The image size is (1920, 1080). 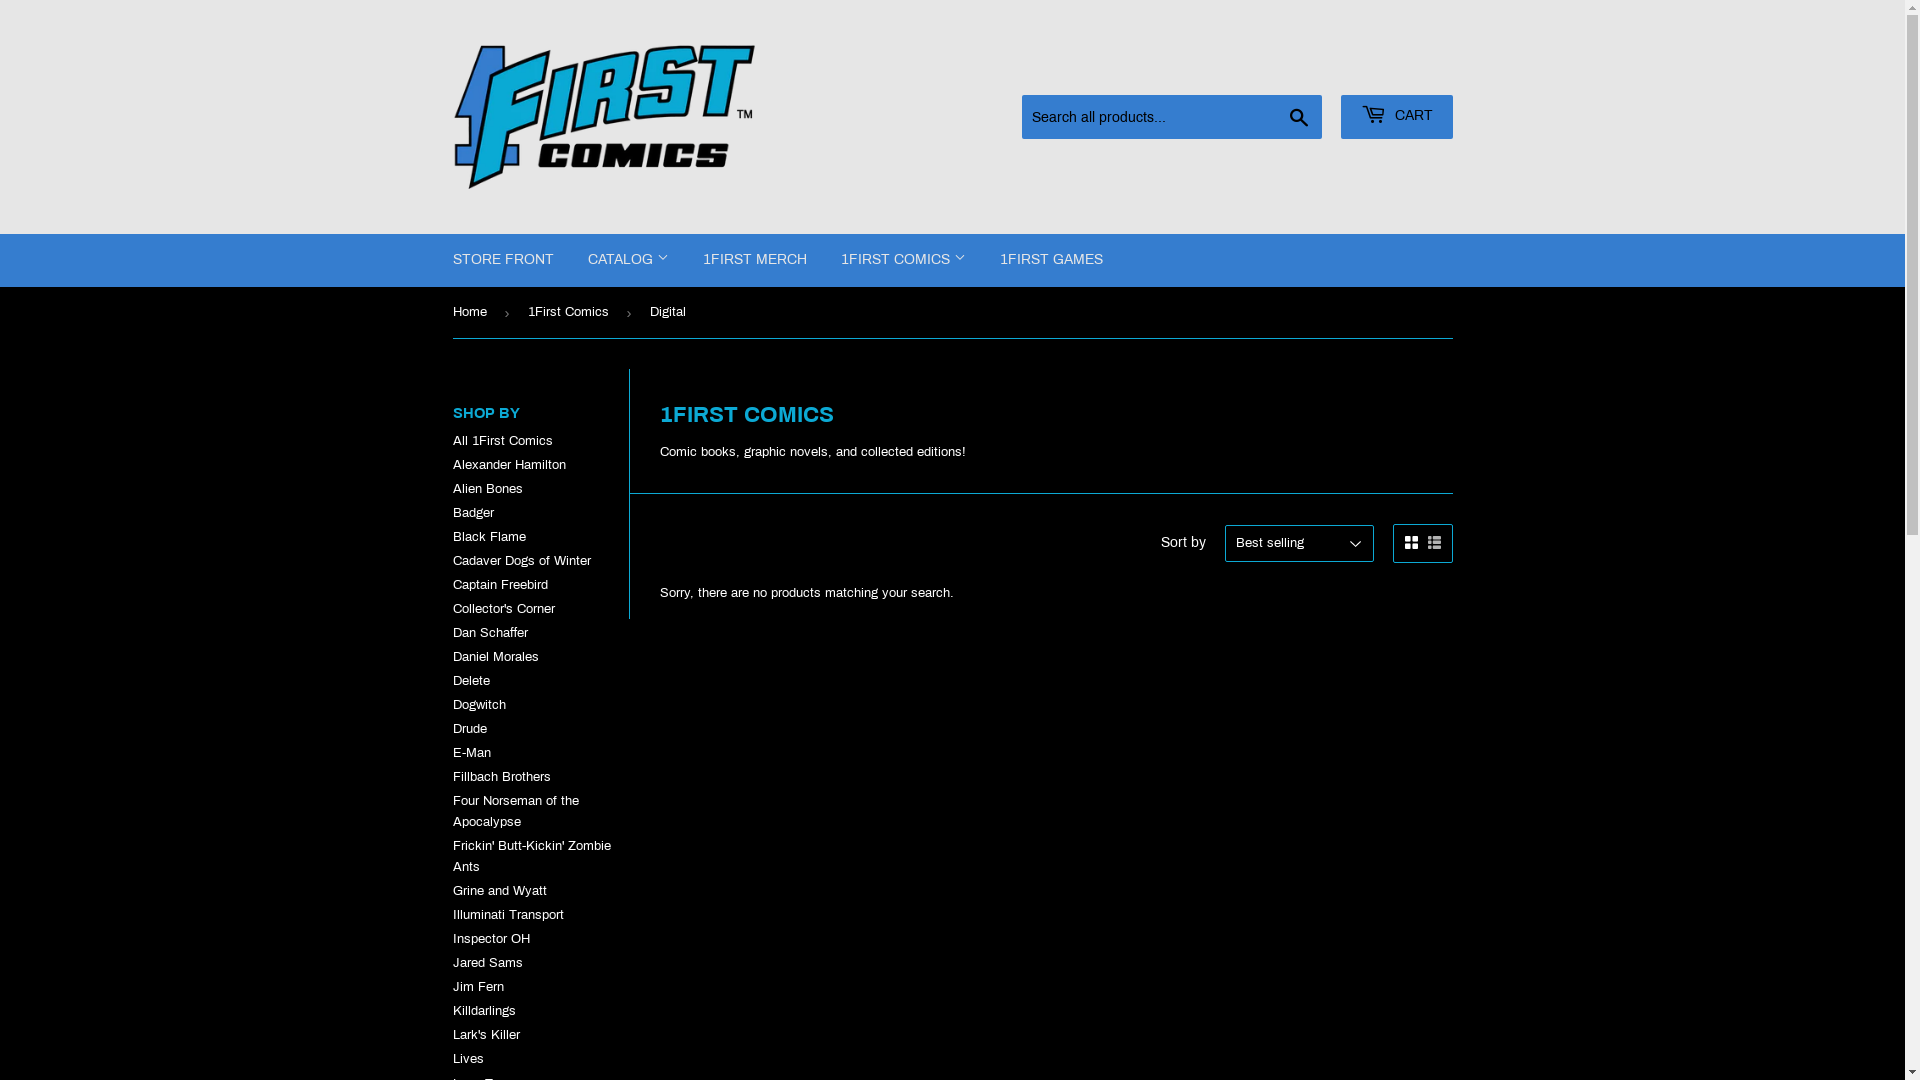 What do you see at coordinates (1396, 117) in the screenshot?
I see `CART` at bounding box center [1396, 117].